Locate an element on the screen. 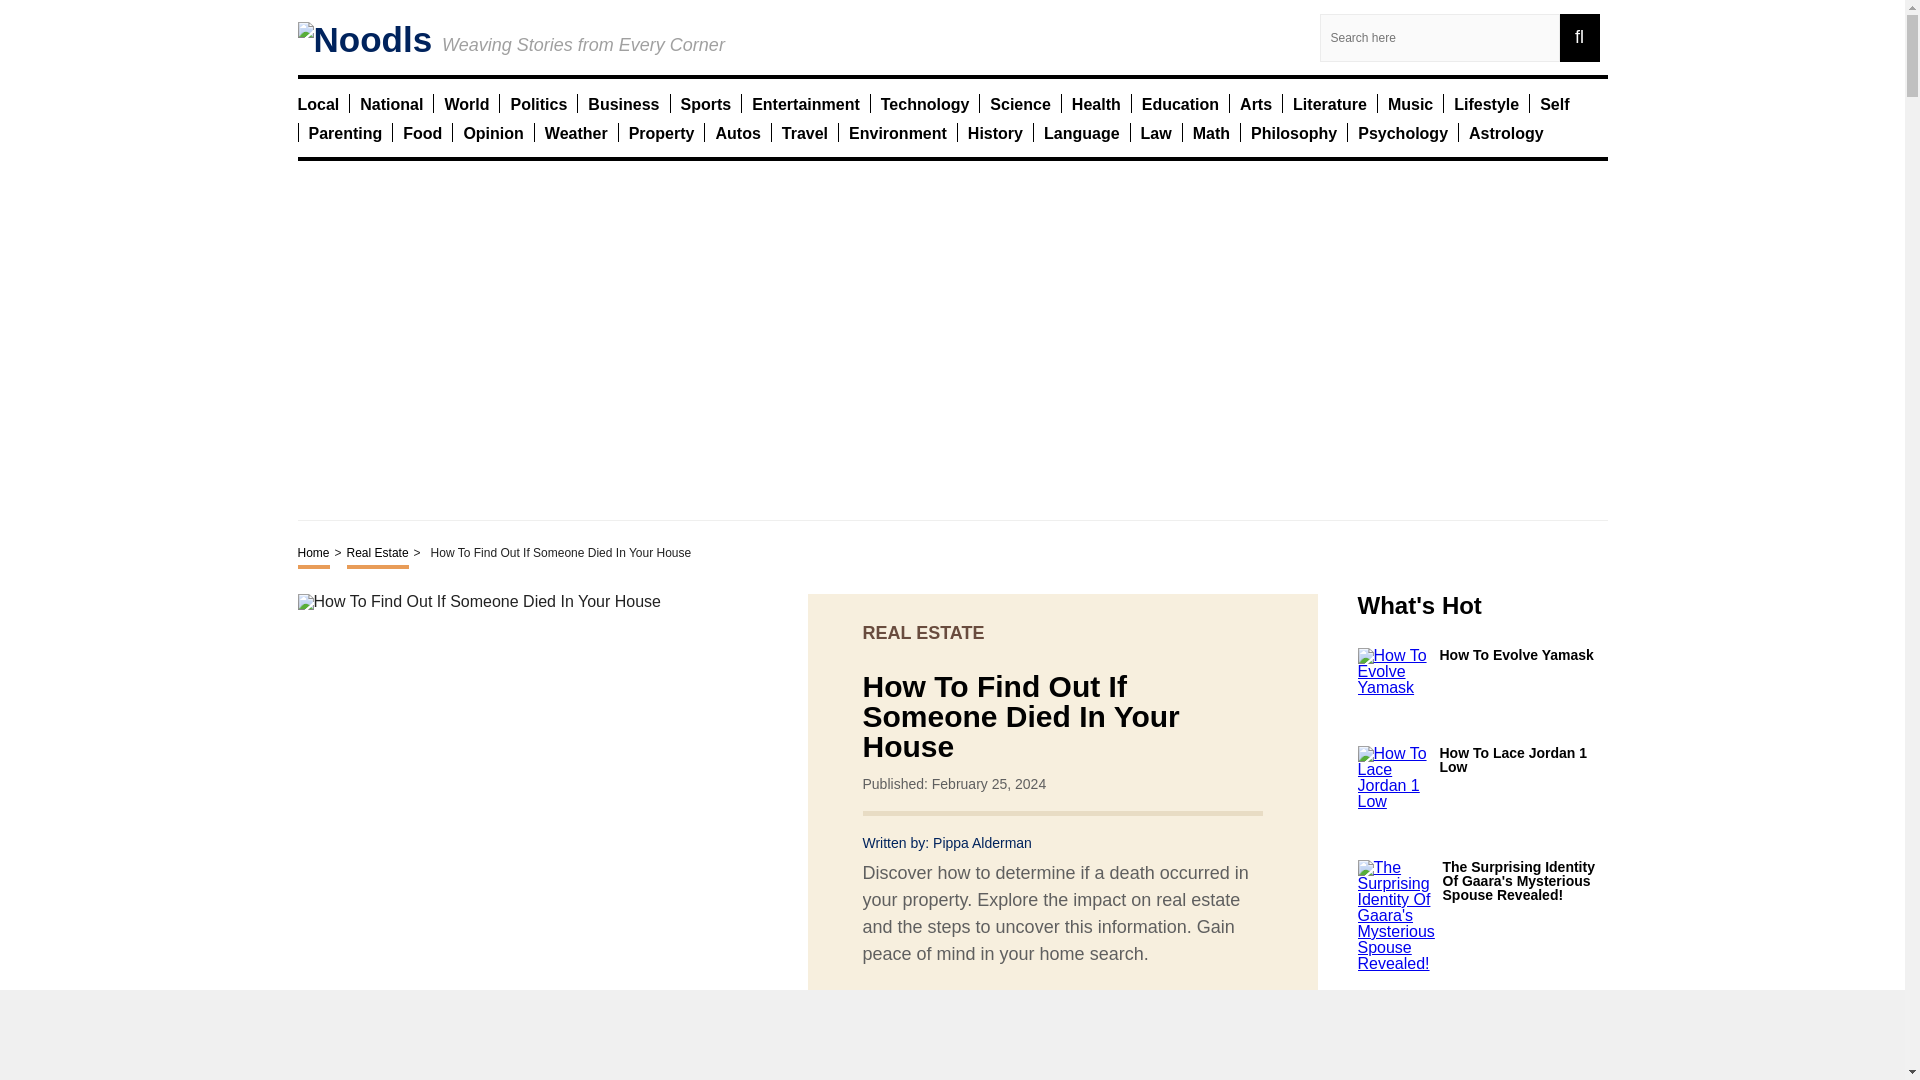 This screenshot has height=1080, width=1920. Education is located at coordinates (1180, 103).